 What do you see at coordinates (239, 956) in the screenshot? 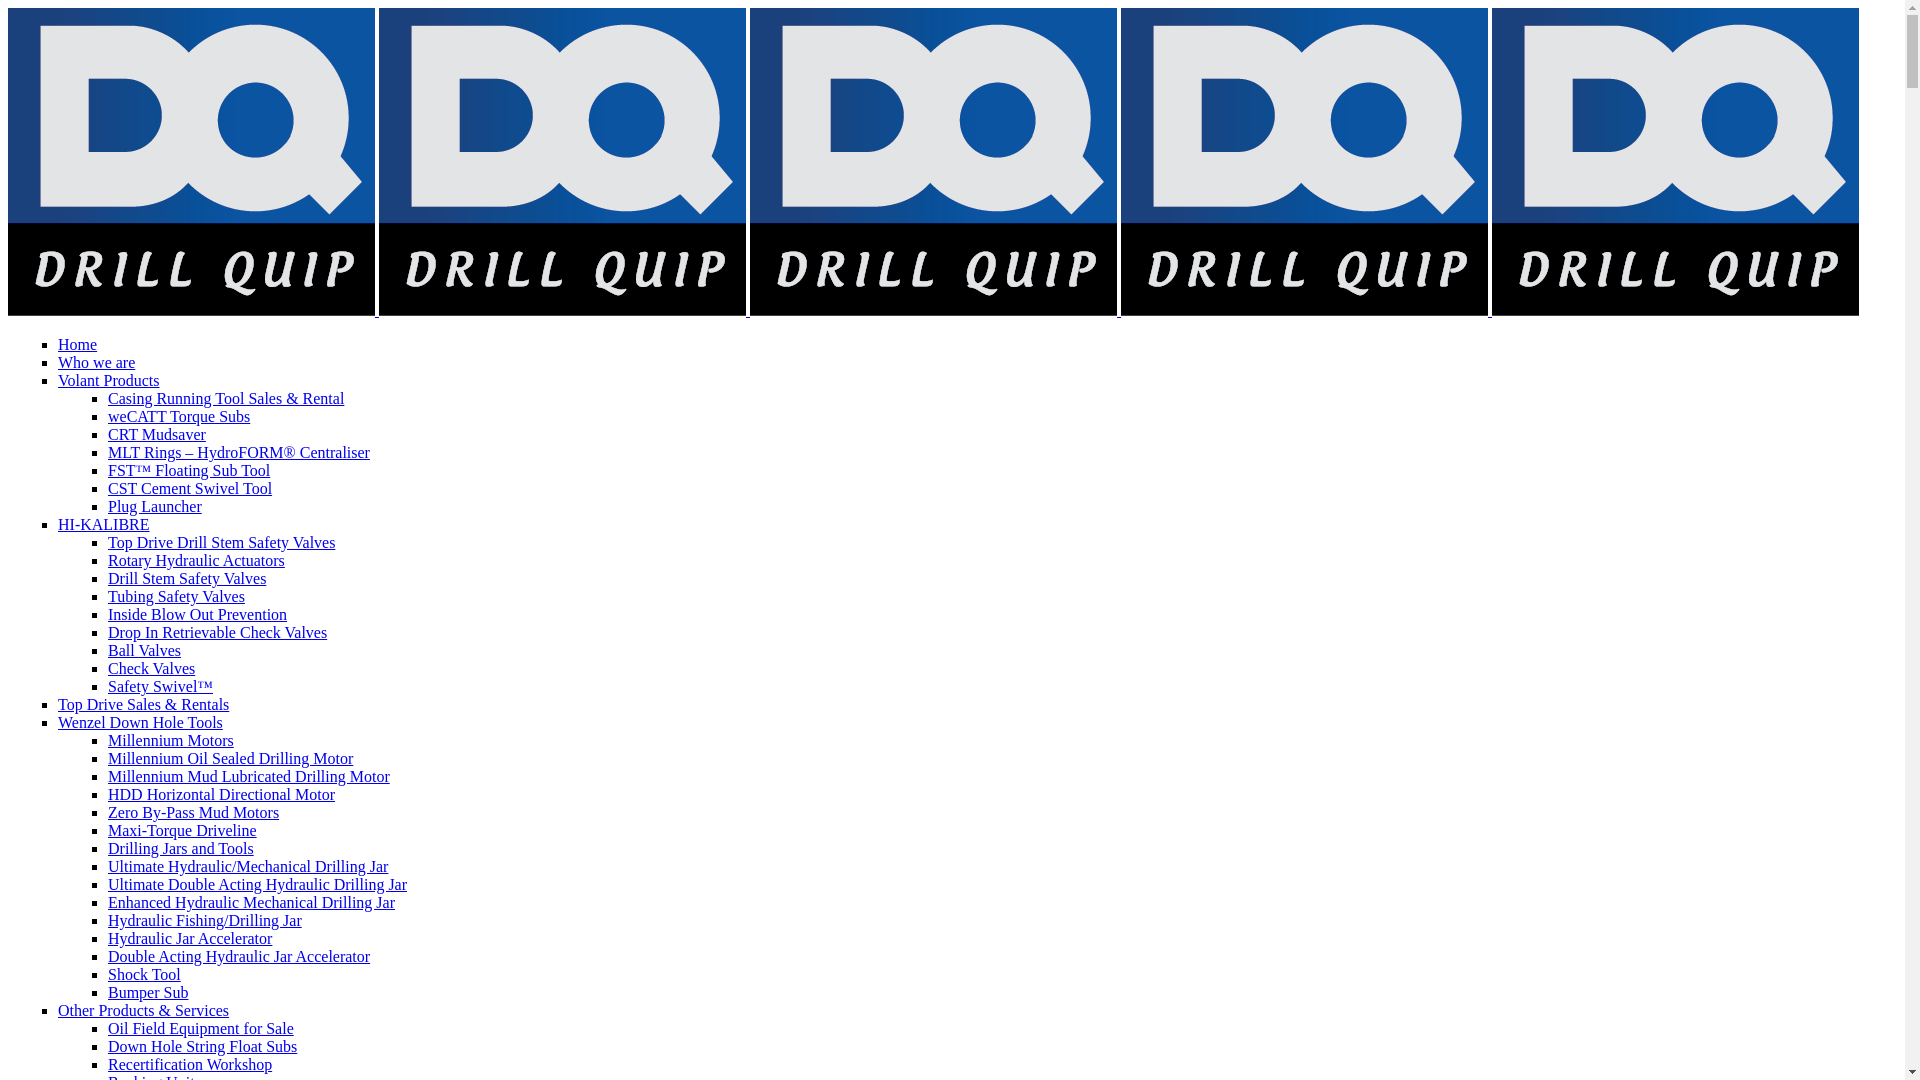
I see `Double Acting Hydraulic Jar Accelerator` at bounding box center [239, 956].